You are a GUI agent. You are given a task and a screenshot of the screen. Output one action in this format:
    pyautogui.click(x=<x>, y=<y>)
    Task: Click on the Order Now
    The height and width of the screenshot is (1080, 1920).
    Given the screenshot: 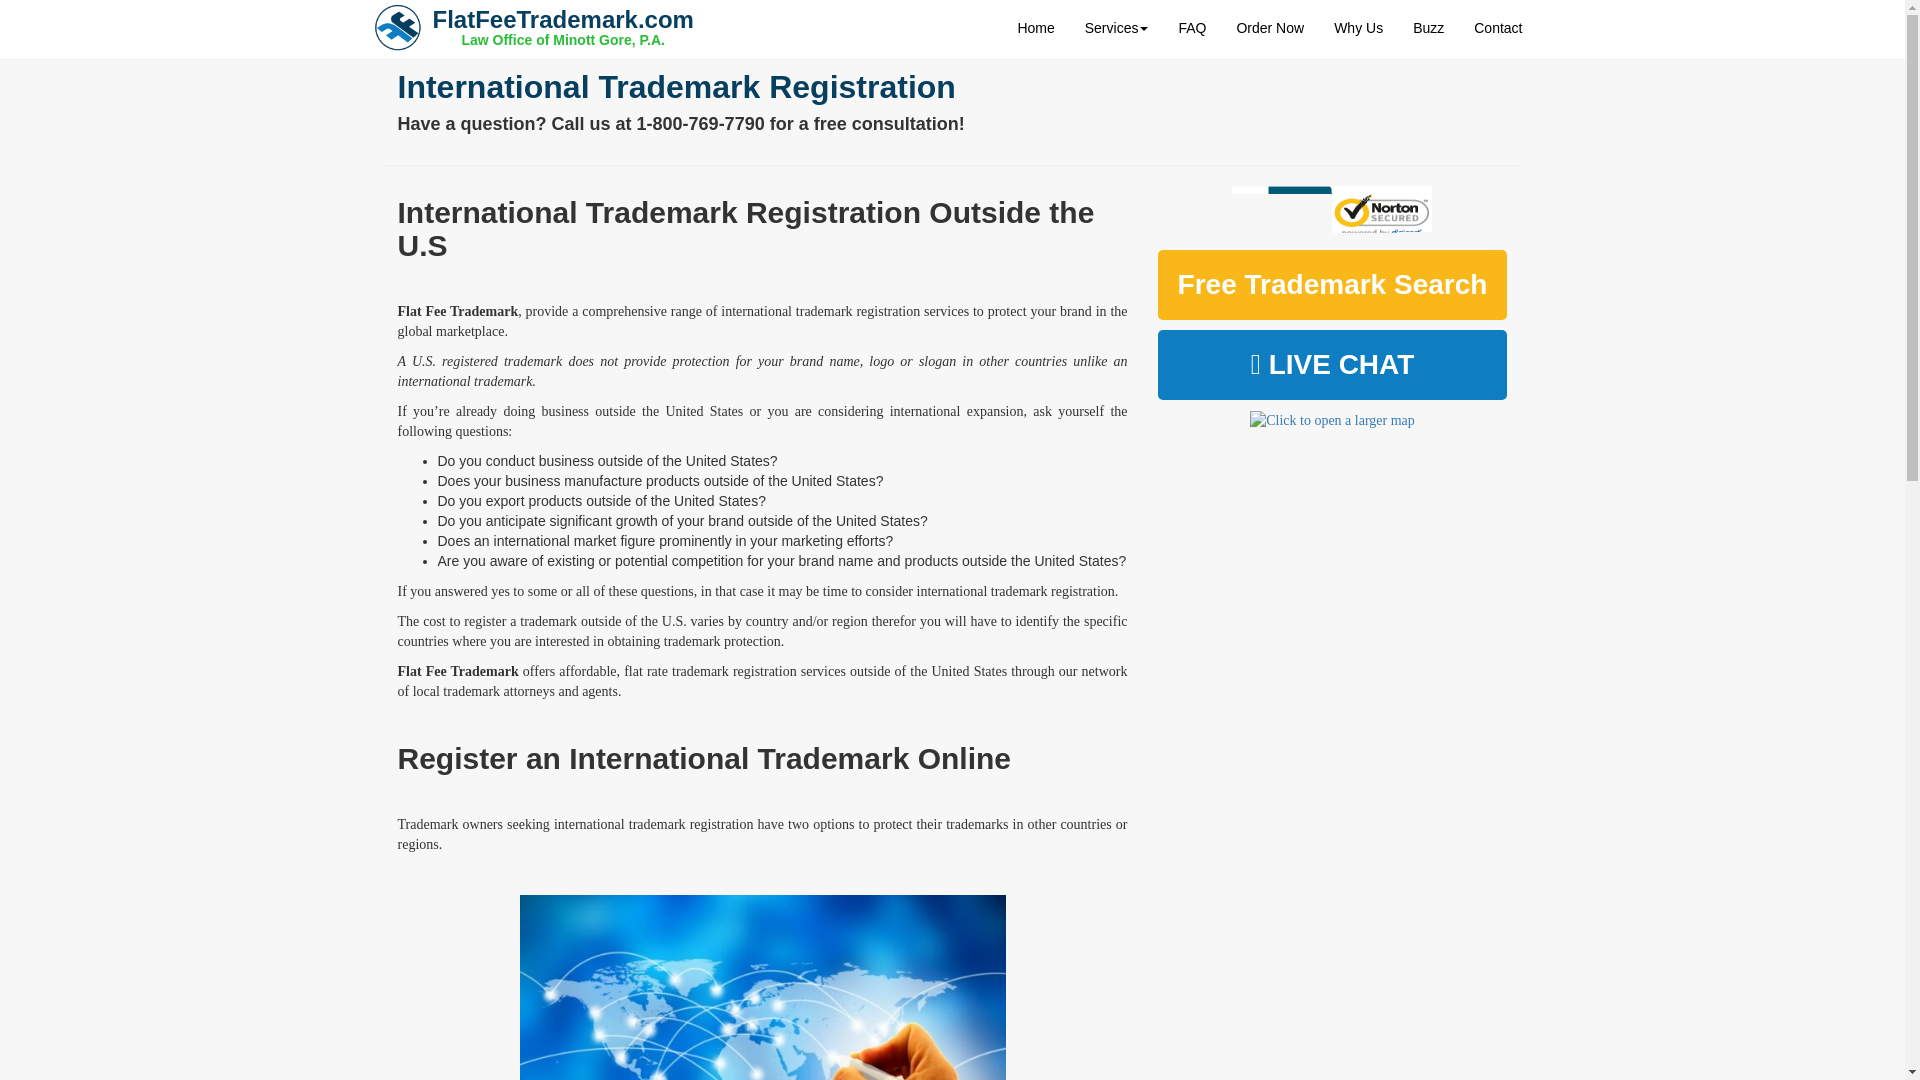 What is the action you would take?
    pyautogui.click(x=1270, y=27)
    